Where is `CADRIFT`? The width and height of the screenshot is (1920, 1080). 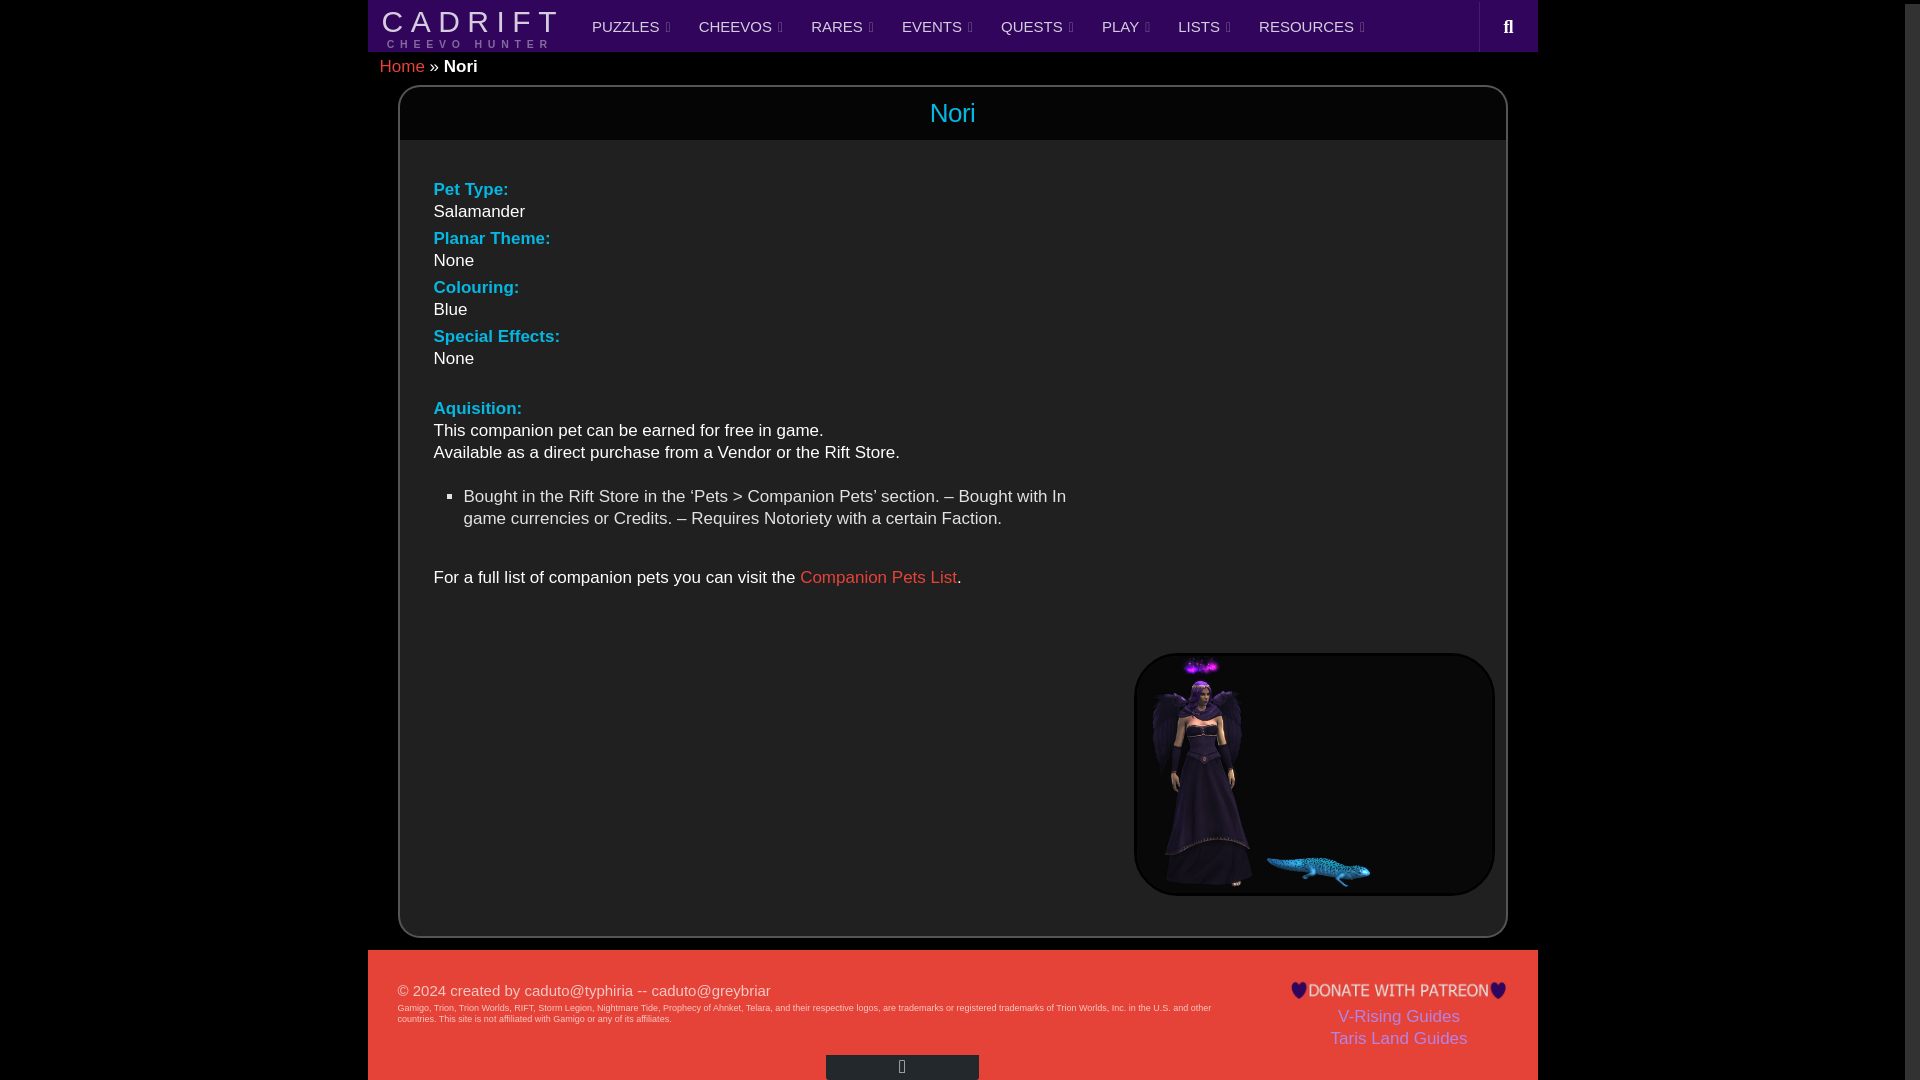
CADRIFT is located at coordinates (474, 24).